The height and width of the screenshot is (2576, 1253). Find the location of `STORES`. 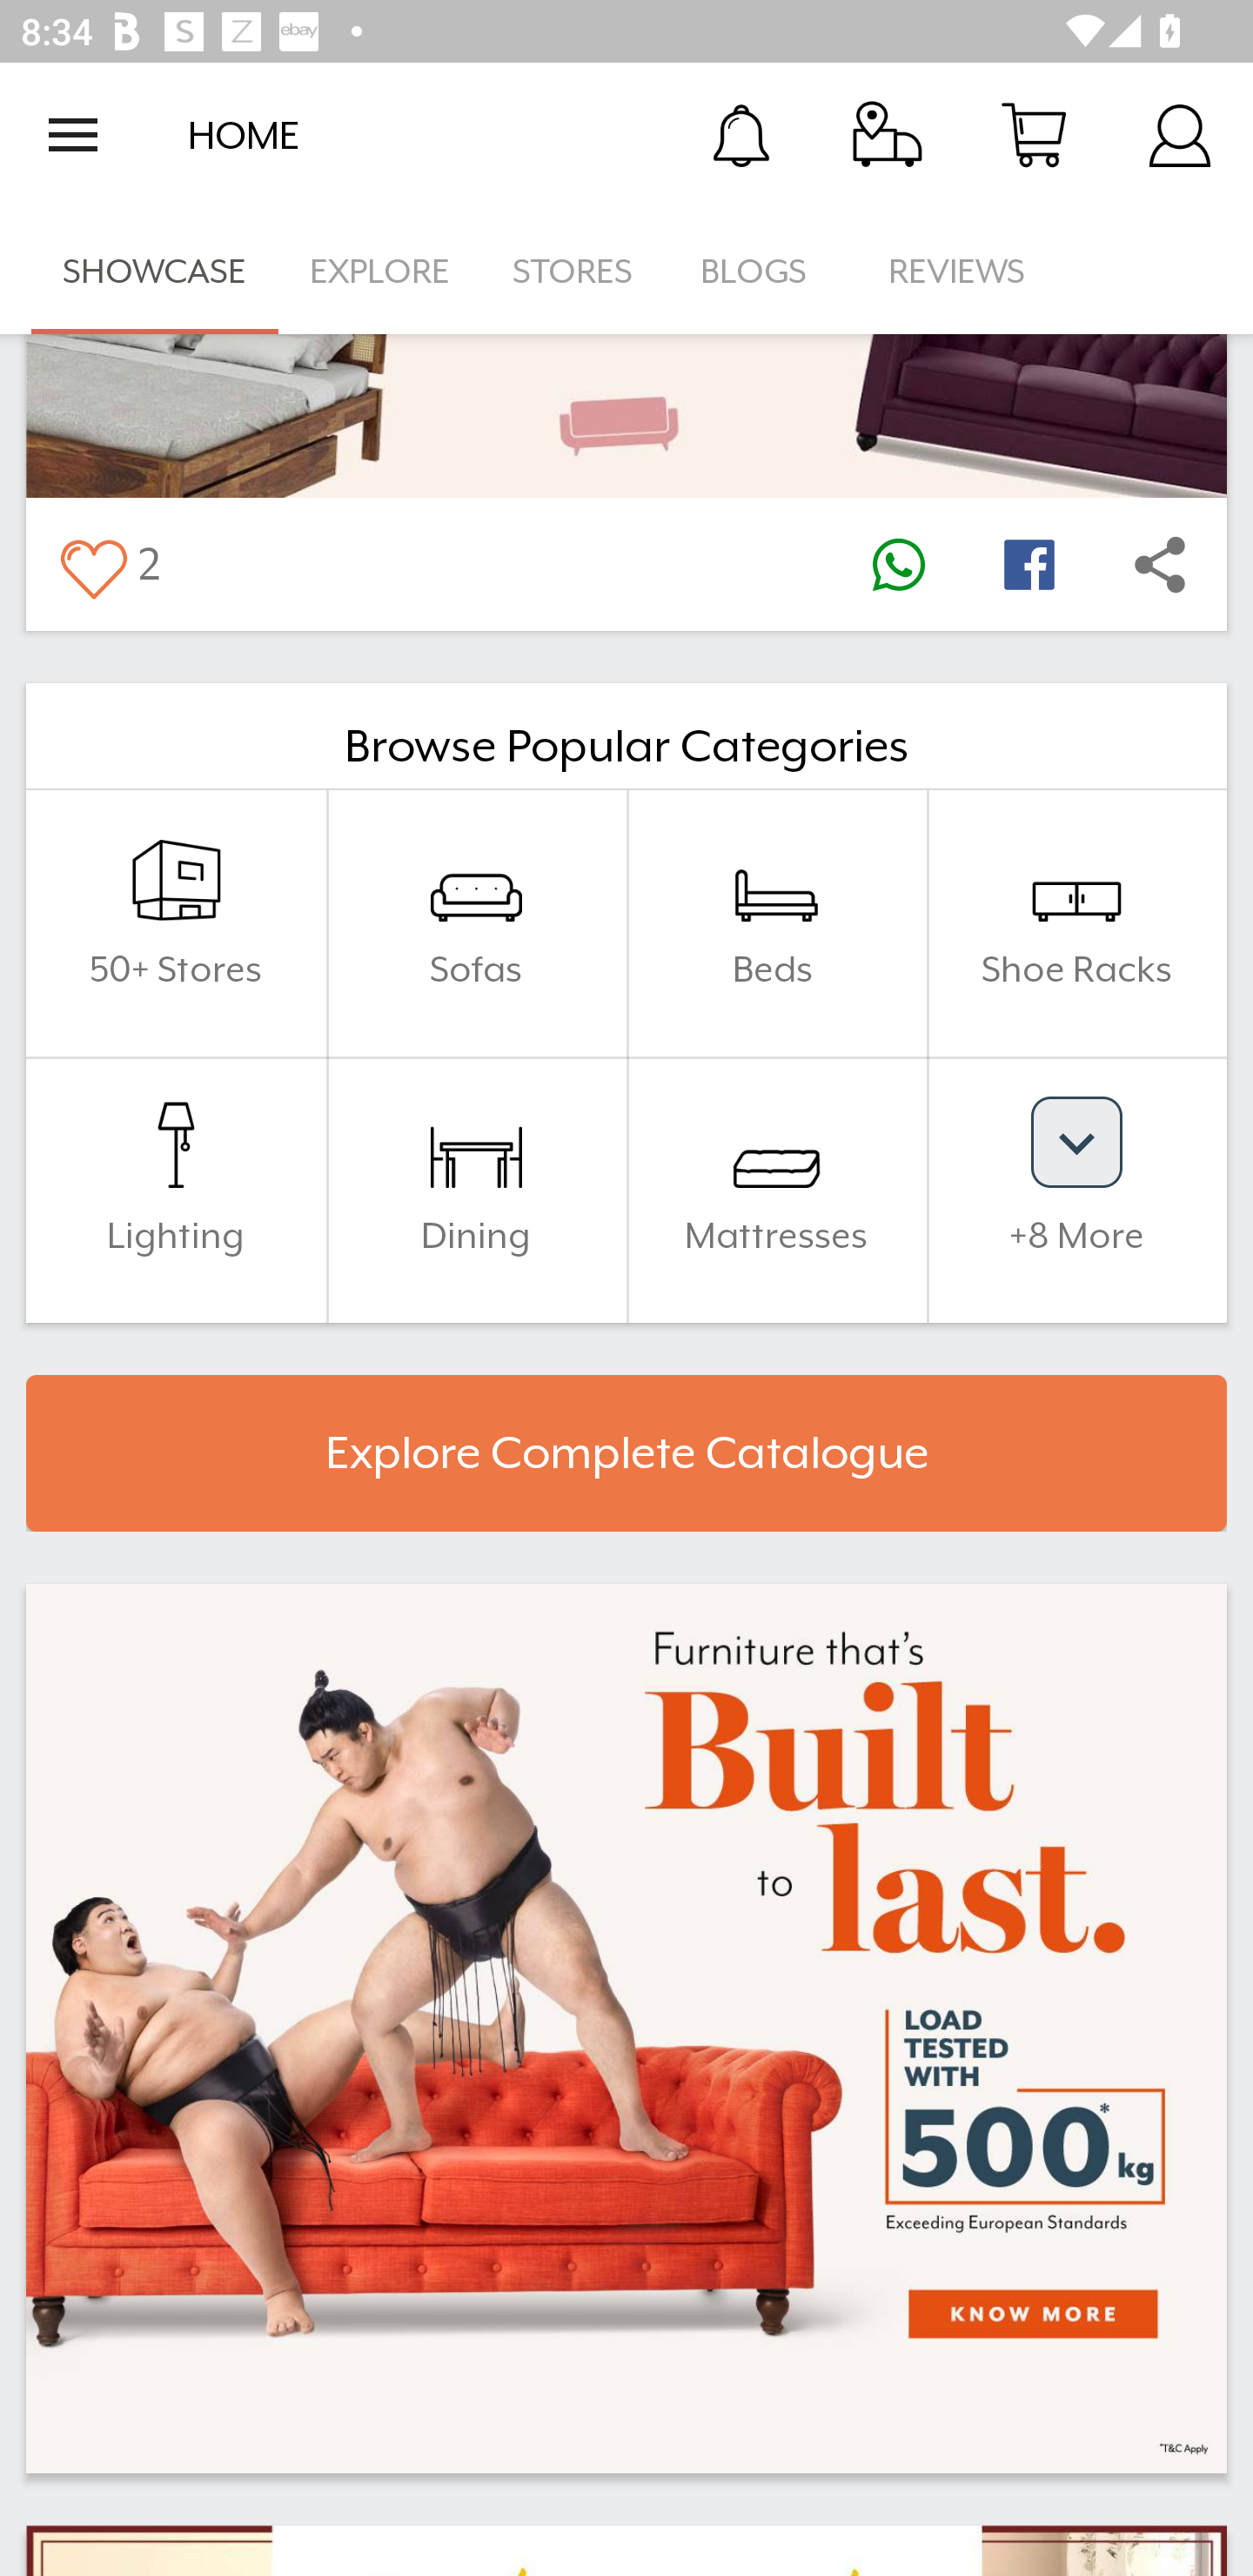

STORES is located at coordinates (574, 272).